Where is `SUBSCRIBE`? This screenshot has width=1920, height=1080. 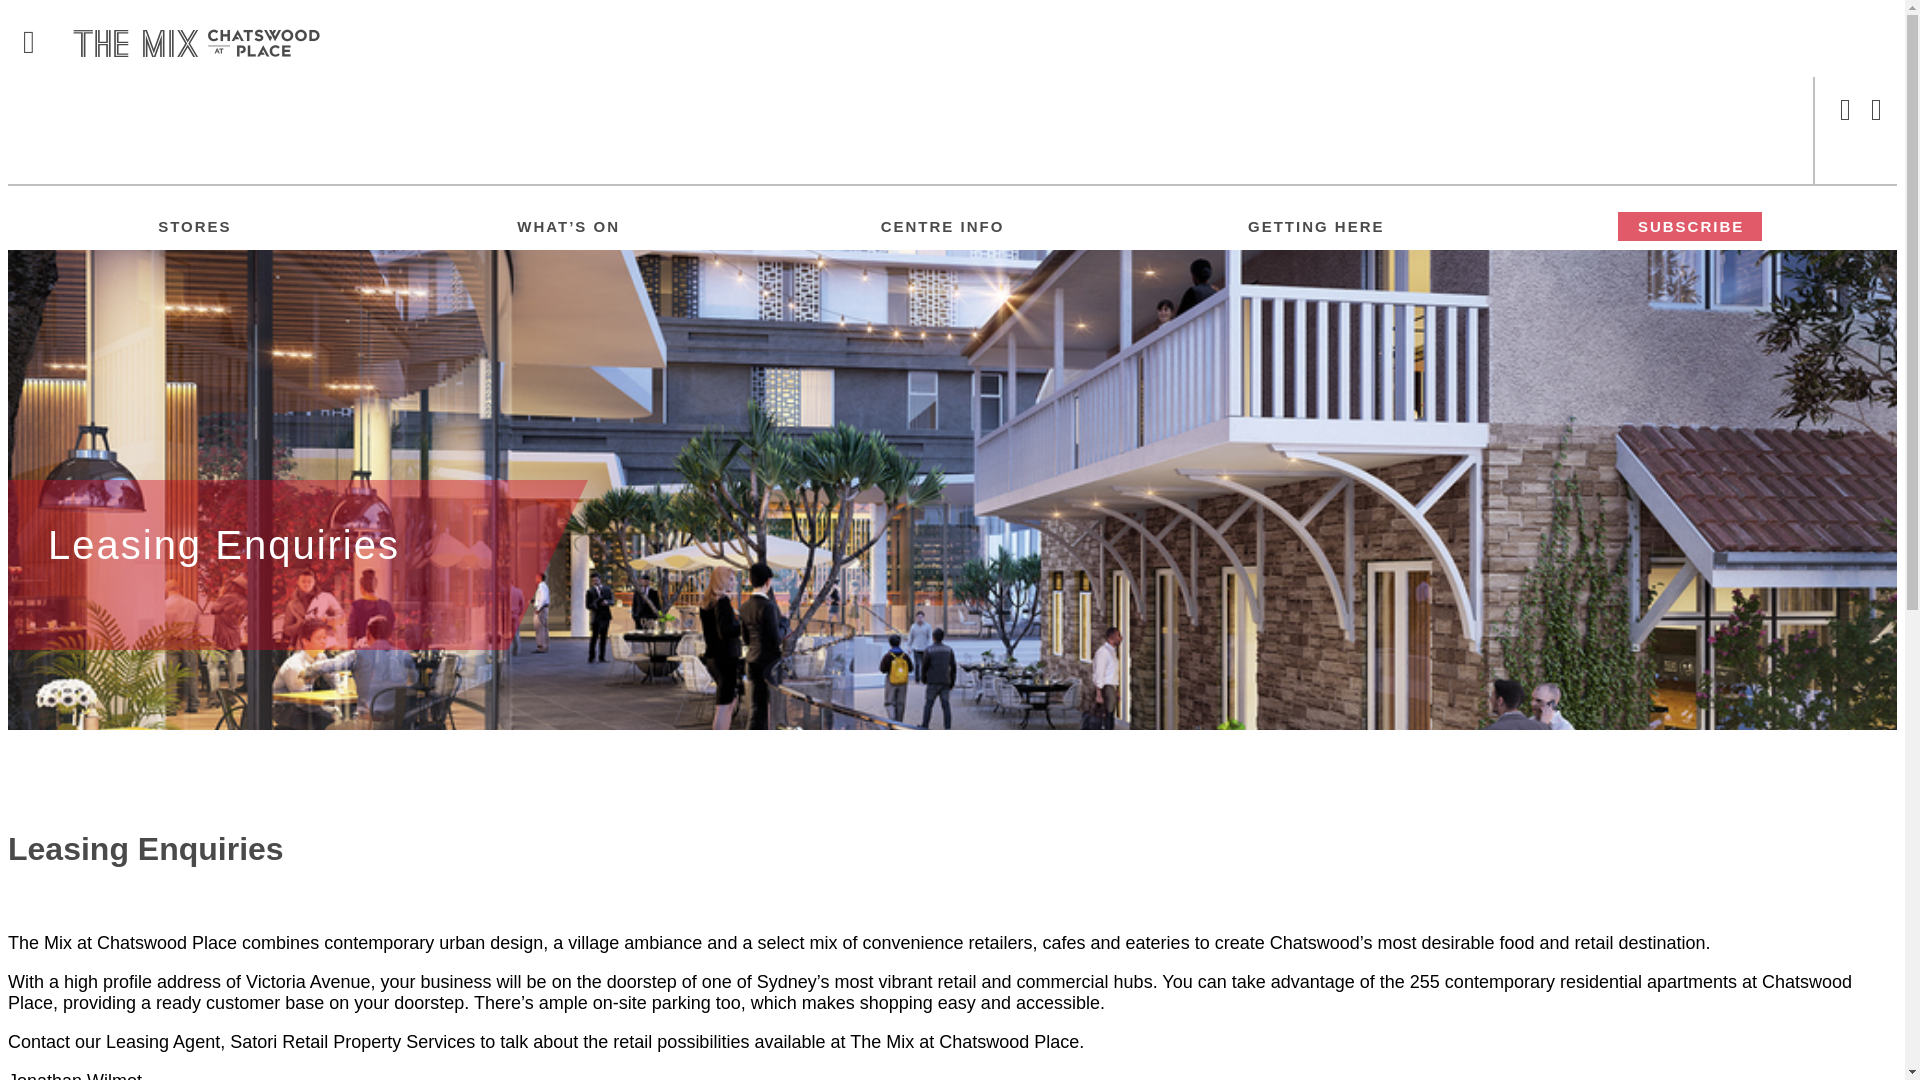
SUBSCRIBE is located at coordinates (1690, 226).